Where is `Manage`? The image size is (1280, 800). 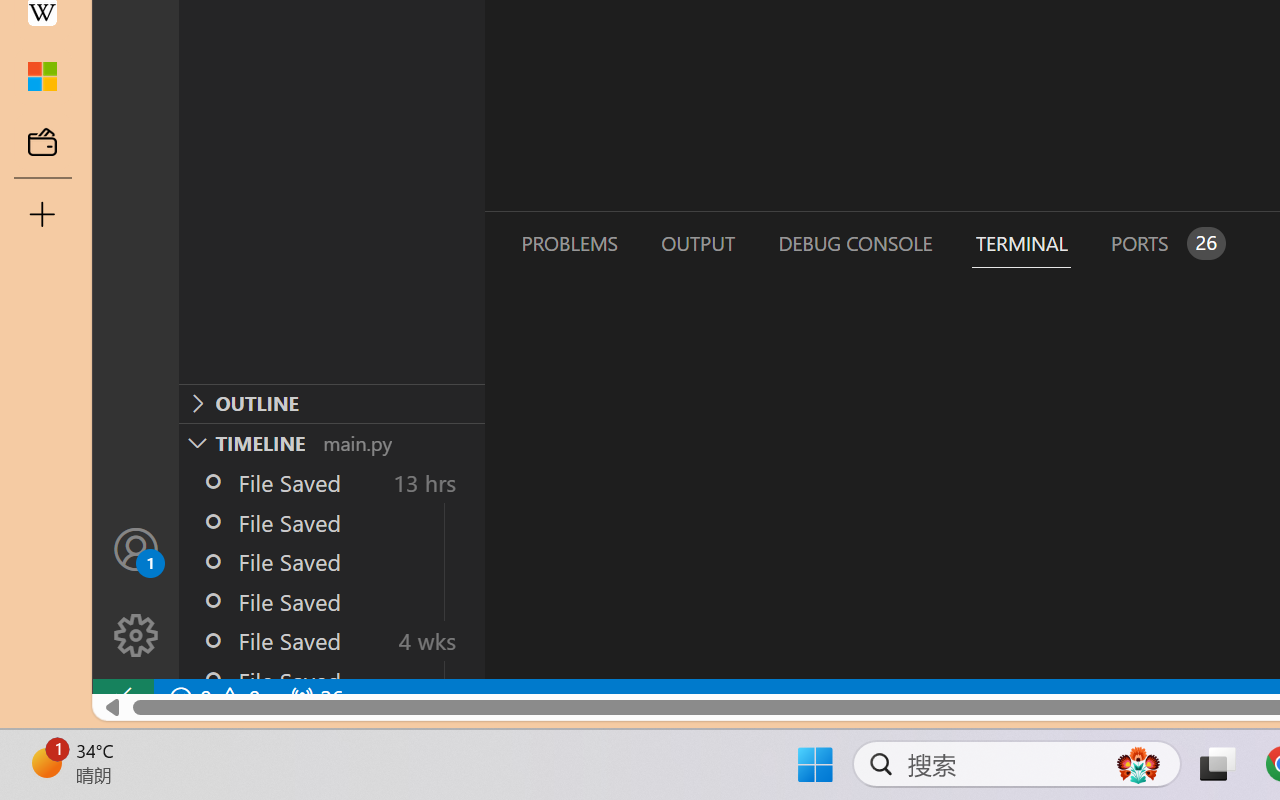
Manage is located at coordinates (136, 636).